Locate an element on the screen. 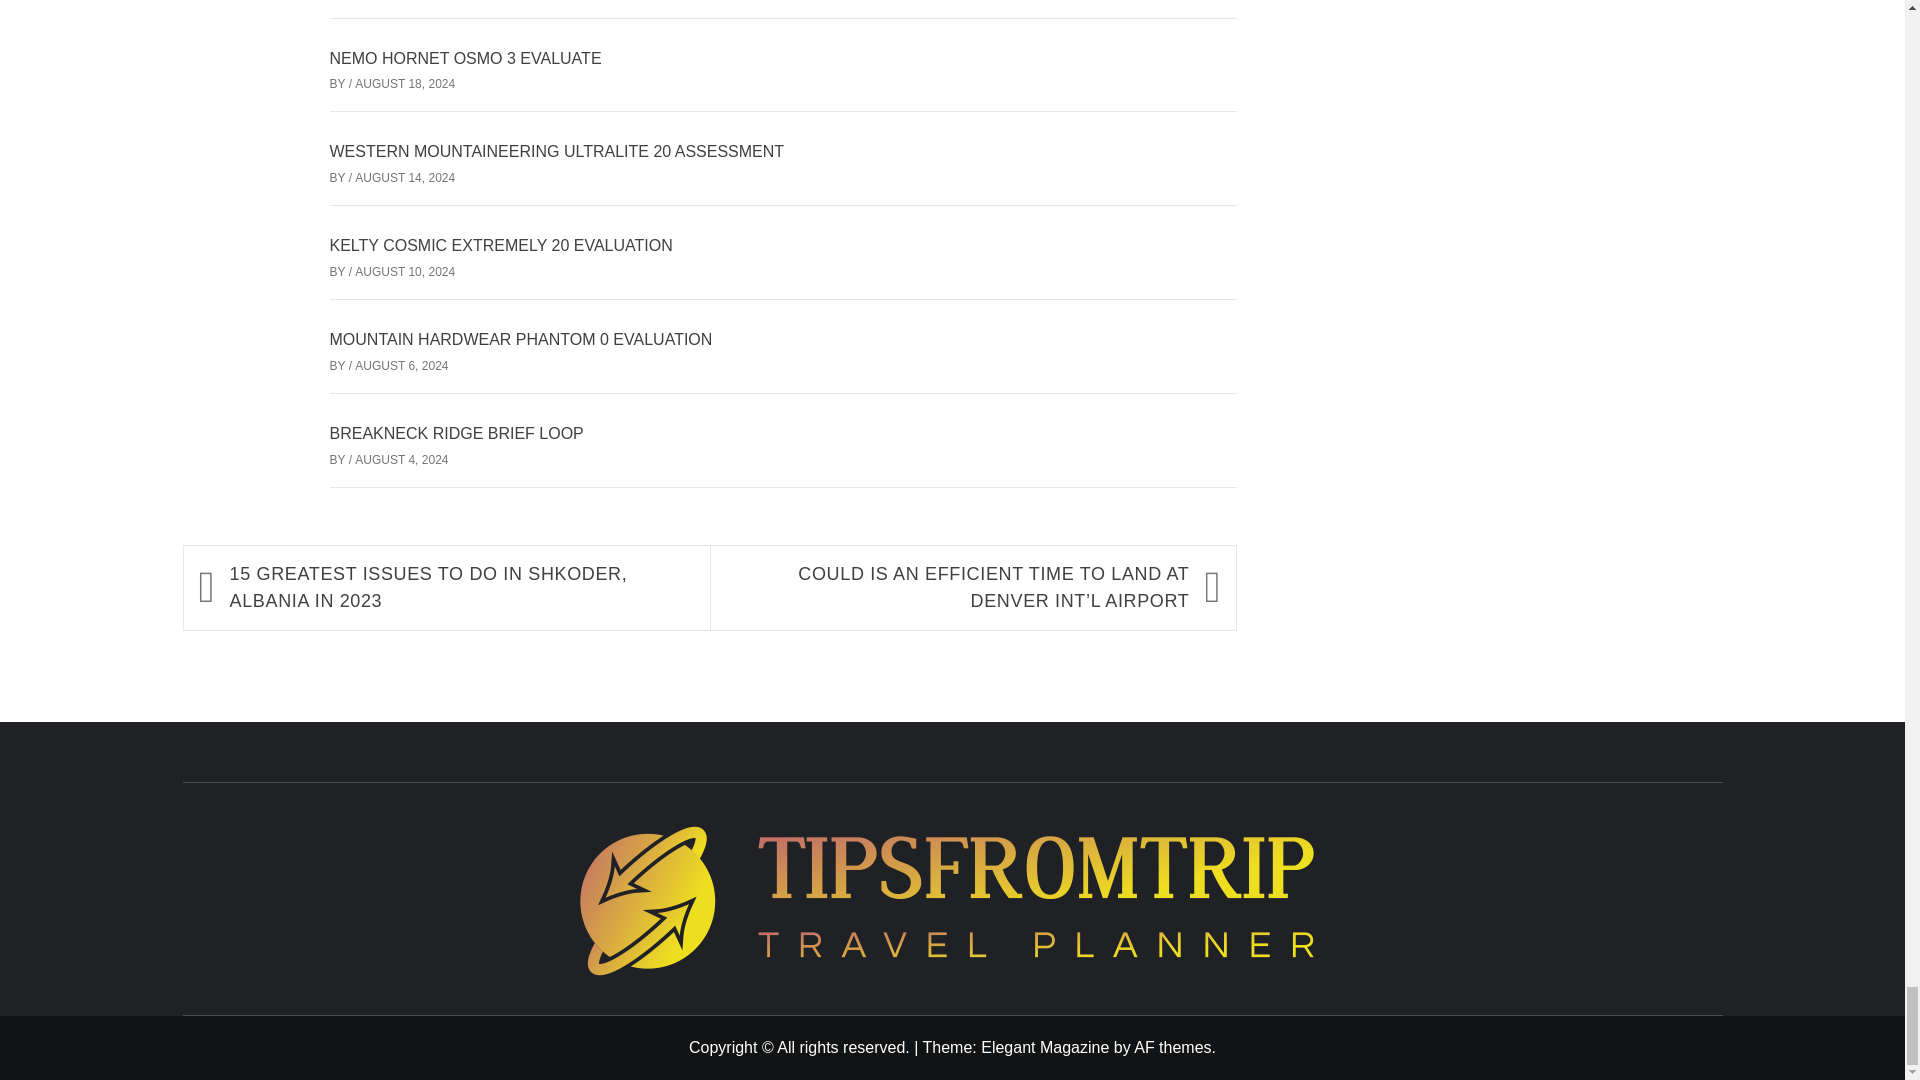 This screenshot has width=1920, height=1080. MOUNTAIN HARDWEAR PHANTOM 0 EVALUATION is located at coordinates (521, 338).